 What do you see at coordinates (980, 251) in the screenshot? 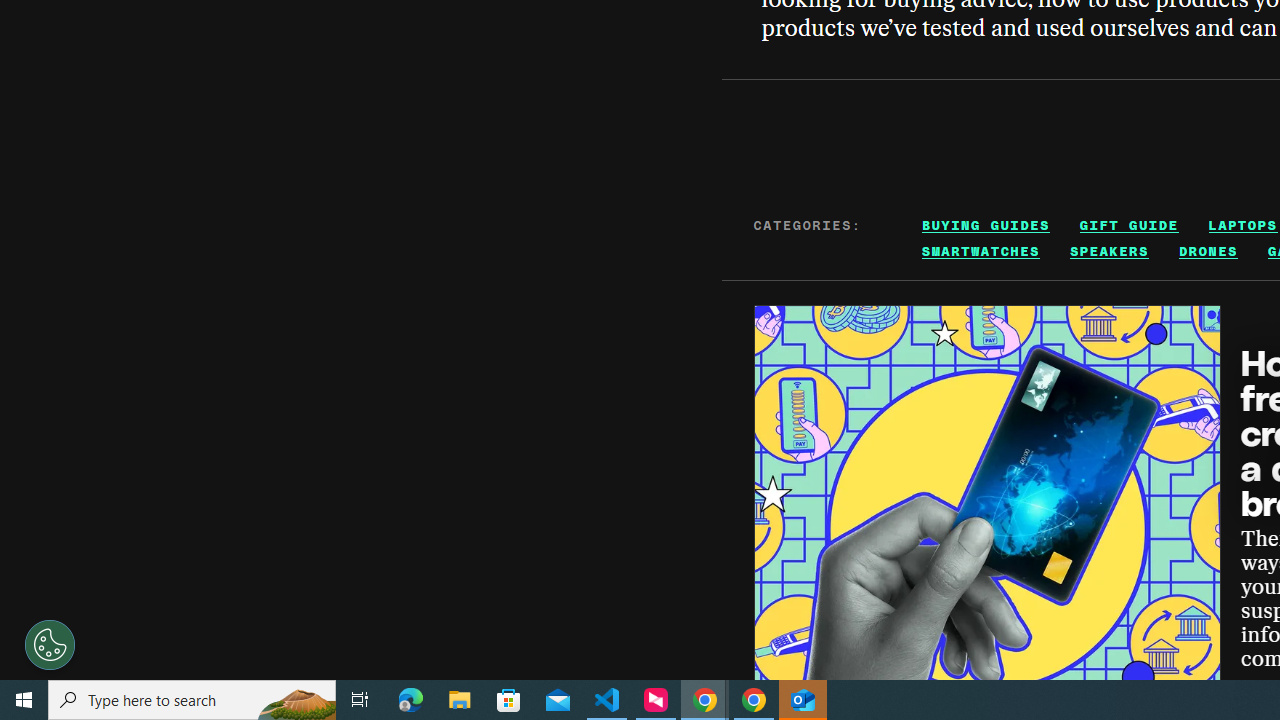
I see `SMARTWATCHES` at bounding box center [980, 251].